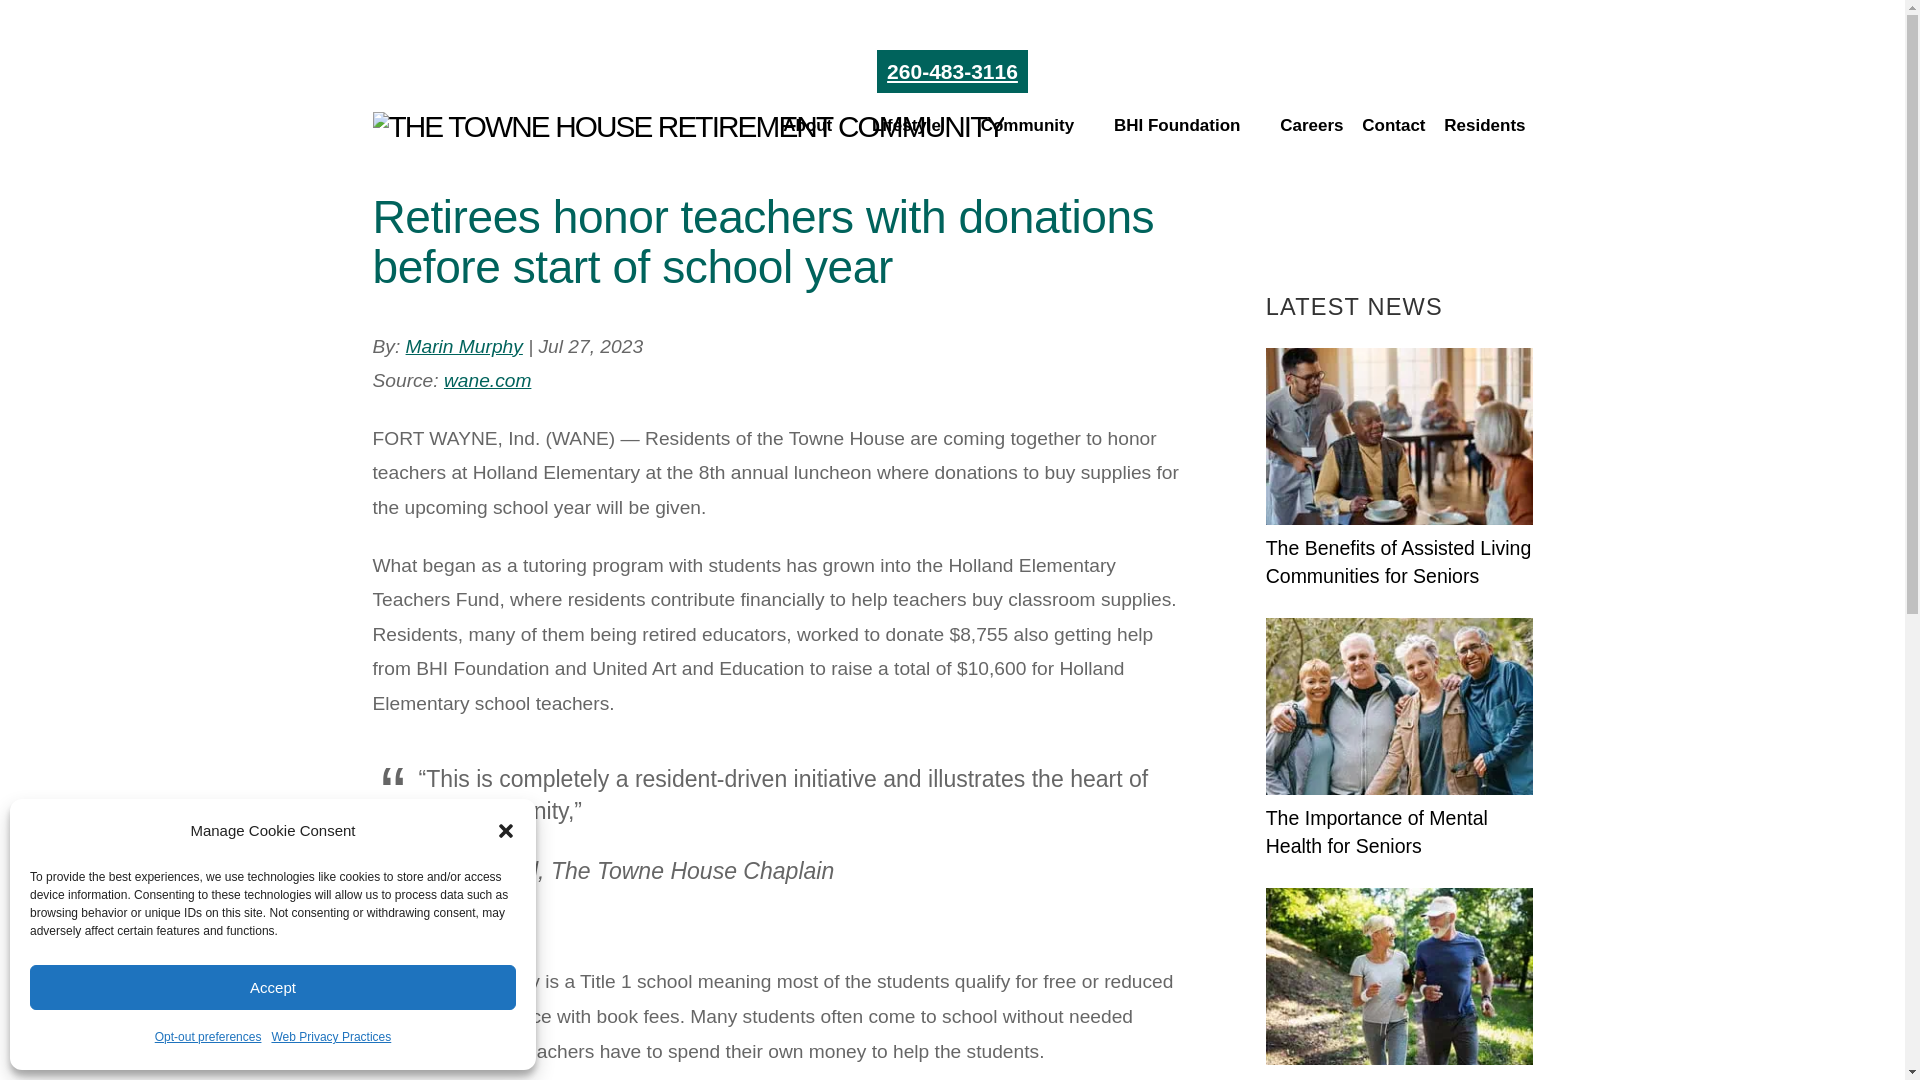  Describe the element at coordinates (688, 126) in the screenshot. I see `The Towne House Retirement Community` at that location.